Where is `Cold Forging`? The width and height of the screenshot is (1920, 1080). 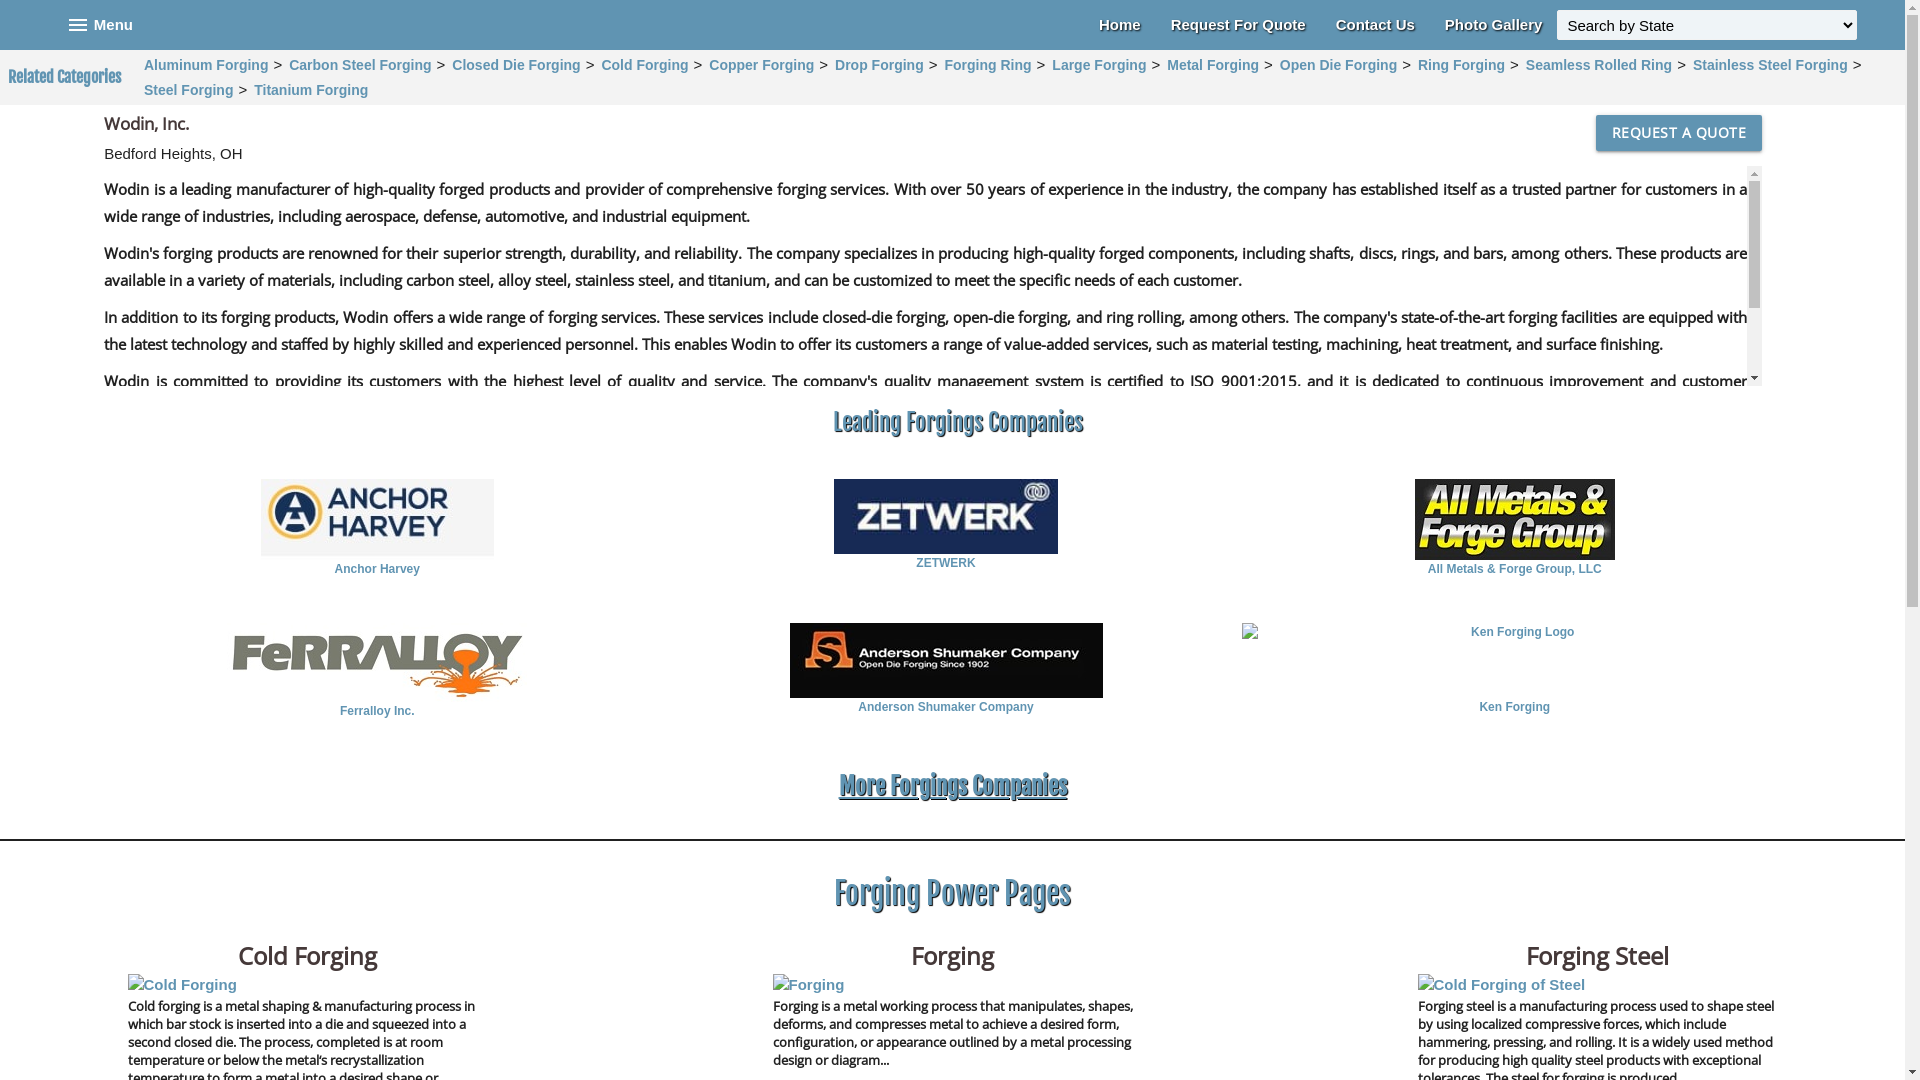 Cold Forging is located at coordinates (644, 64).